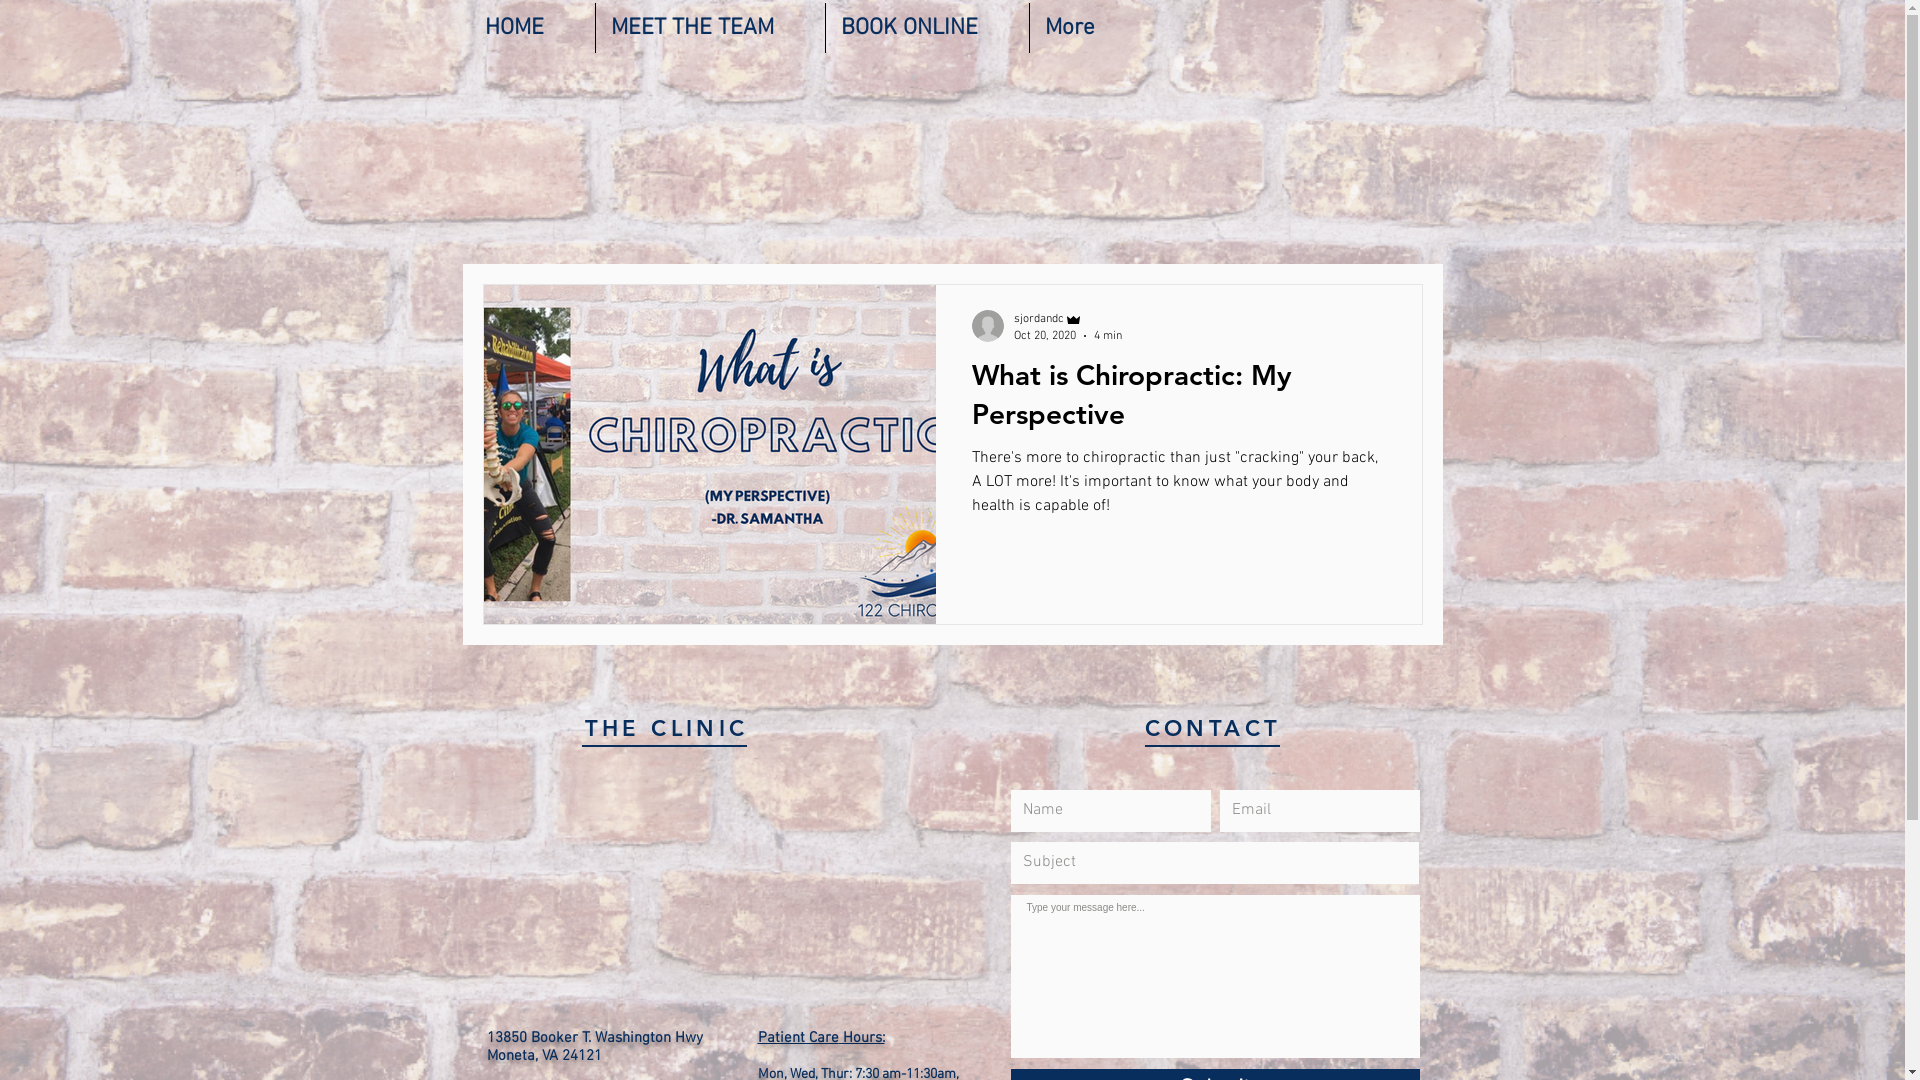 Image resolution: width=1920 pixels, height=1080 pixels. What do you see at coordinates (710, 28) in the screenshot?
I see `MEET THE TEAM` at bounding box center [710, 28].